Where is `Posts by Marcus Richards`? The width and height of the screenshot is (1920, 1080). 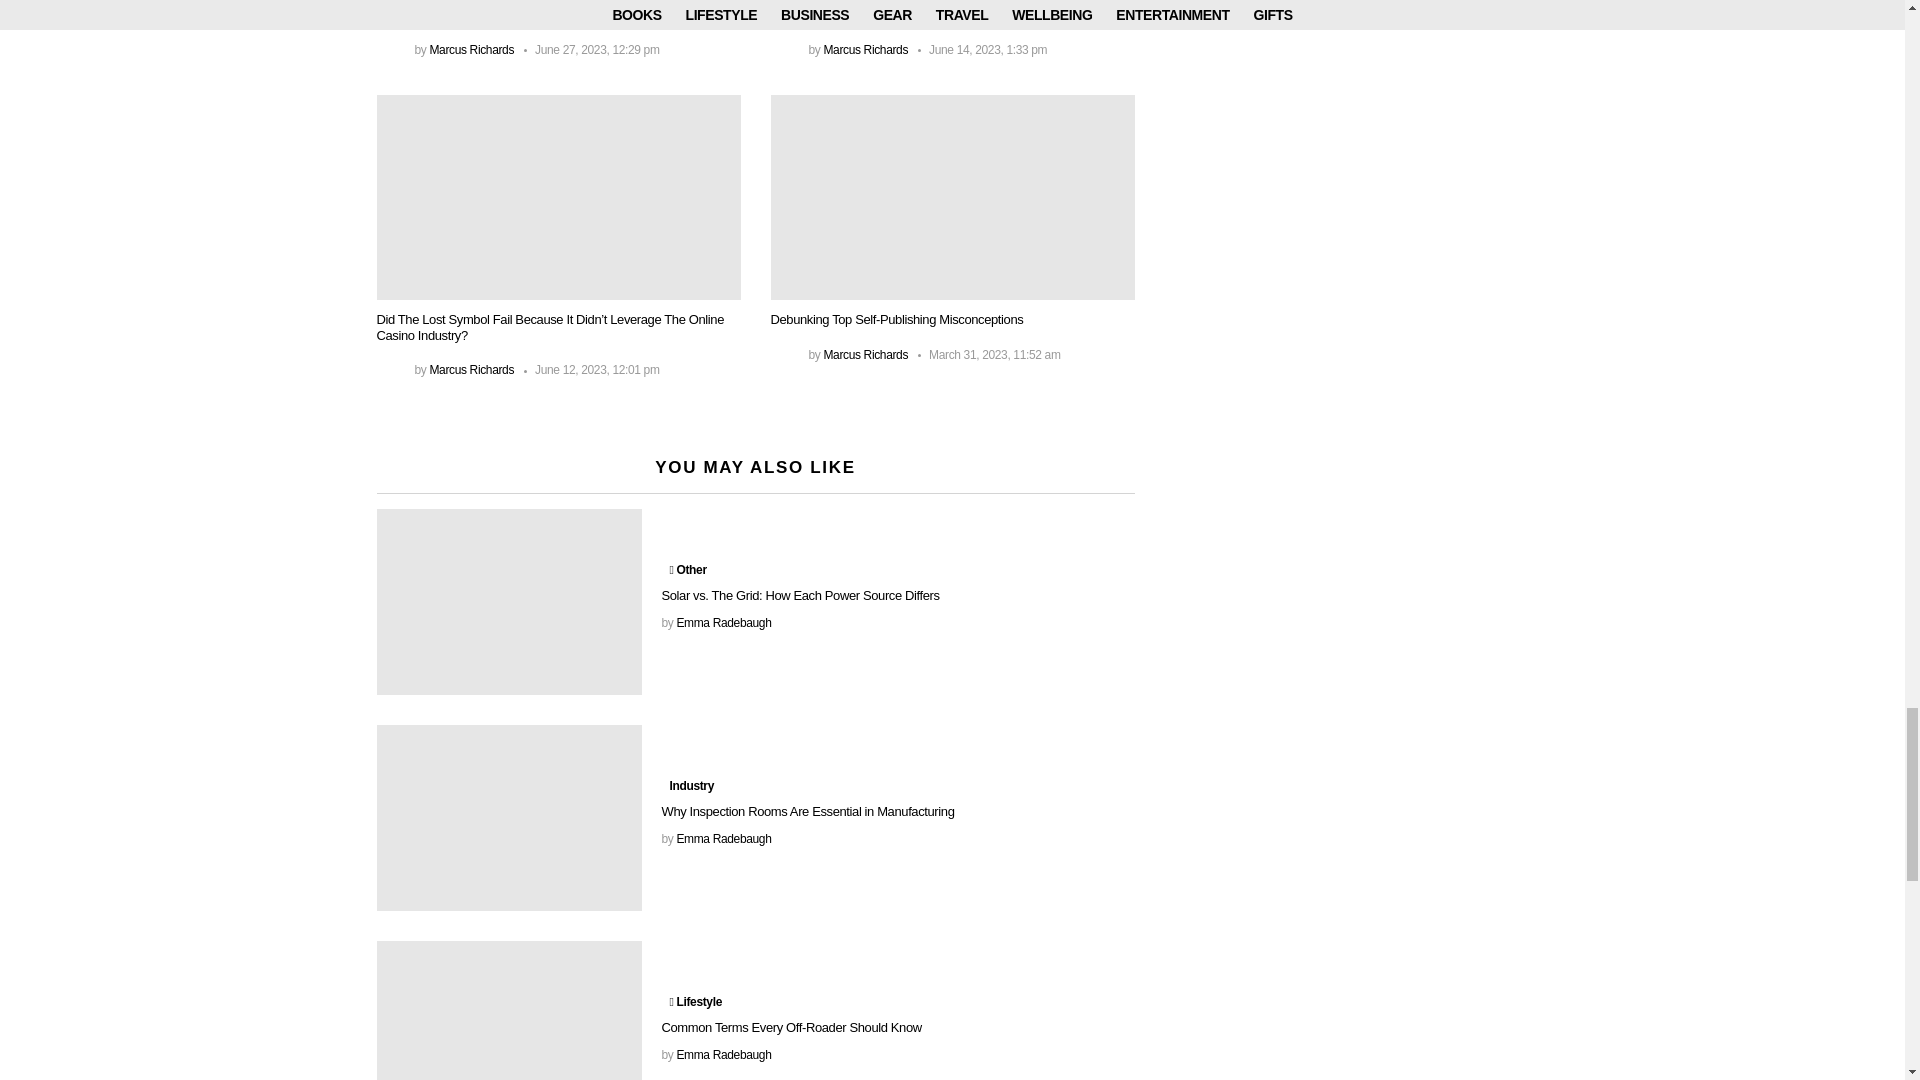 Posts by Marcus Richards is located at coordinates (866, 354).